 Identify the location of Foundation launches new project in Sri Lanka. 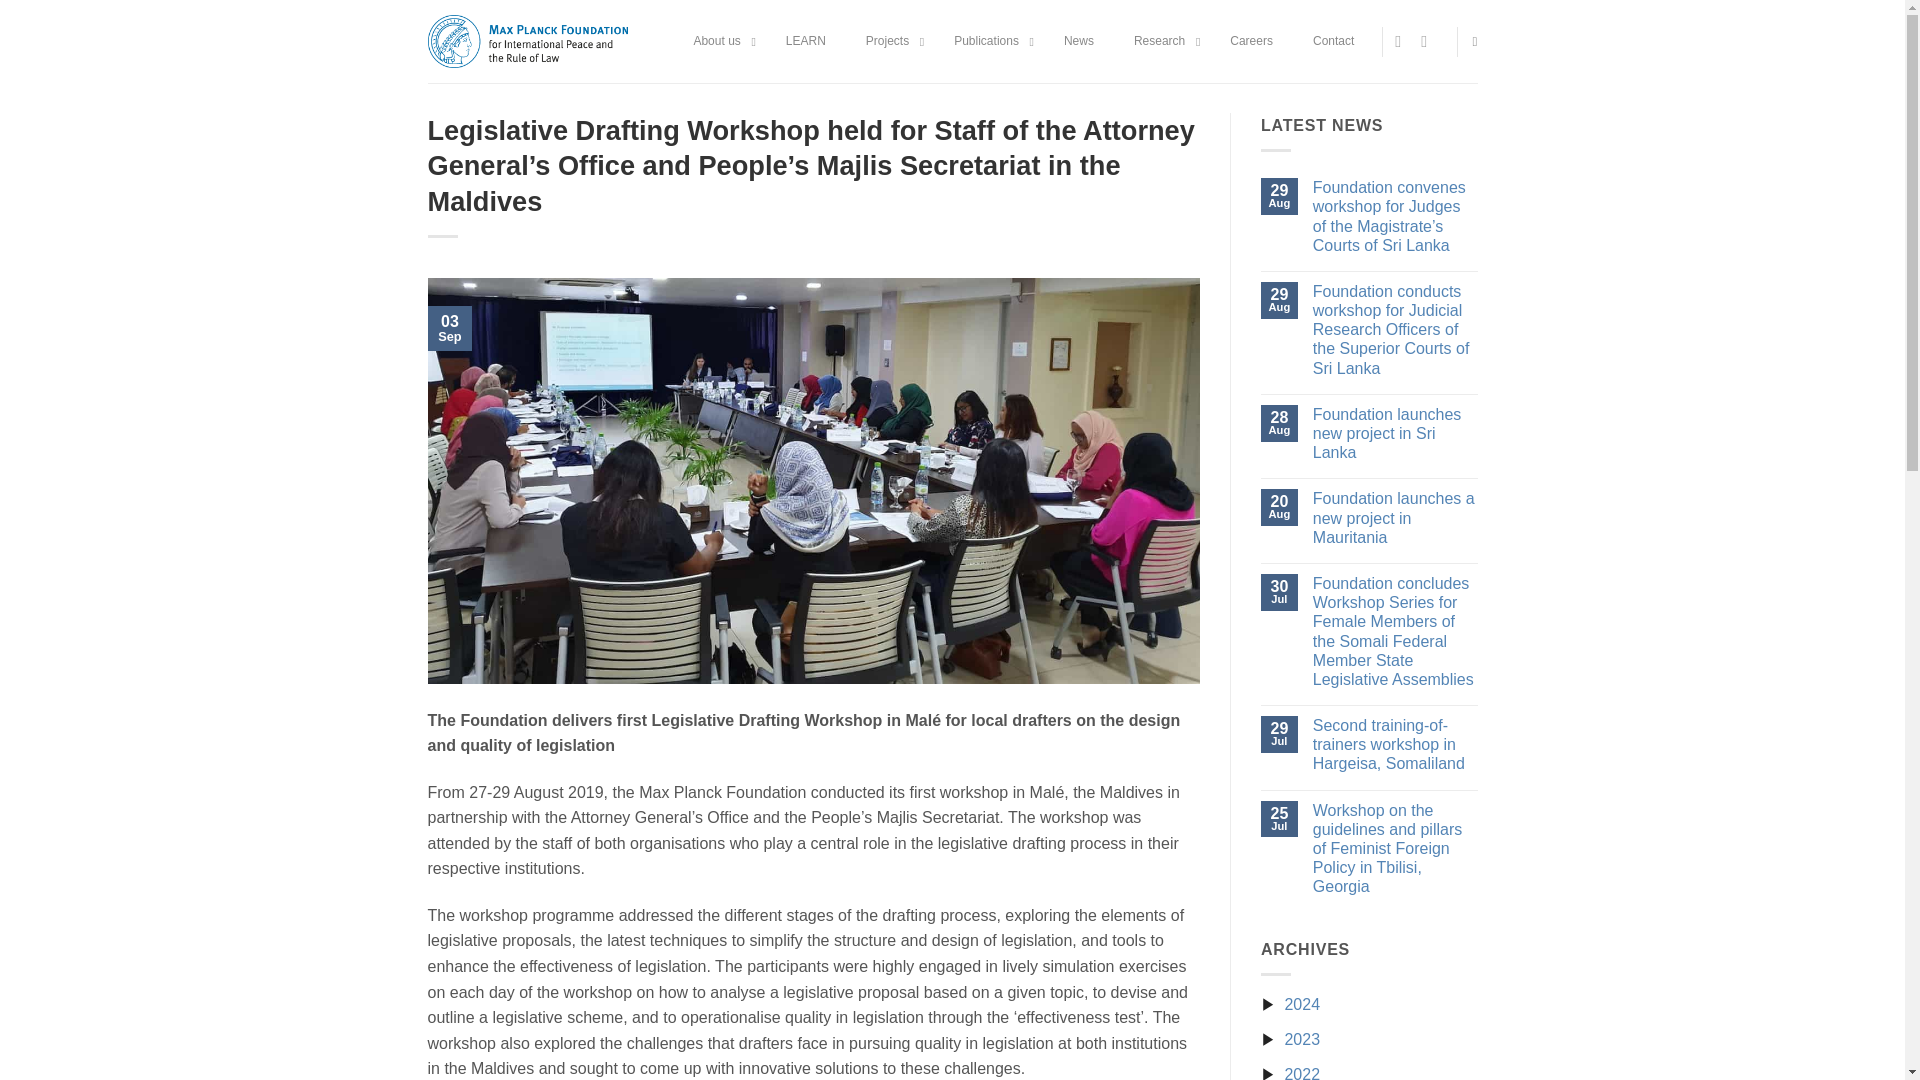
(1396, 434).